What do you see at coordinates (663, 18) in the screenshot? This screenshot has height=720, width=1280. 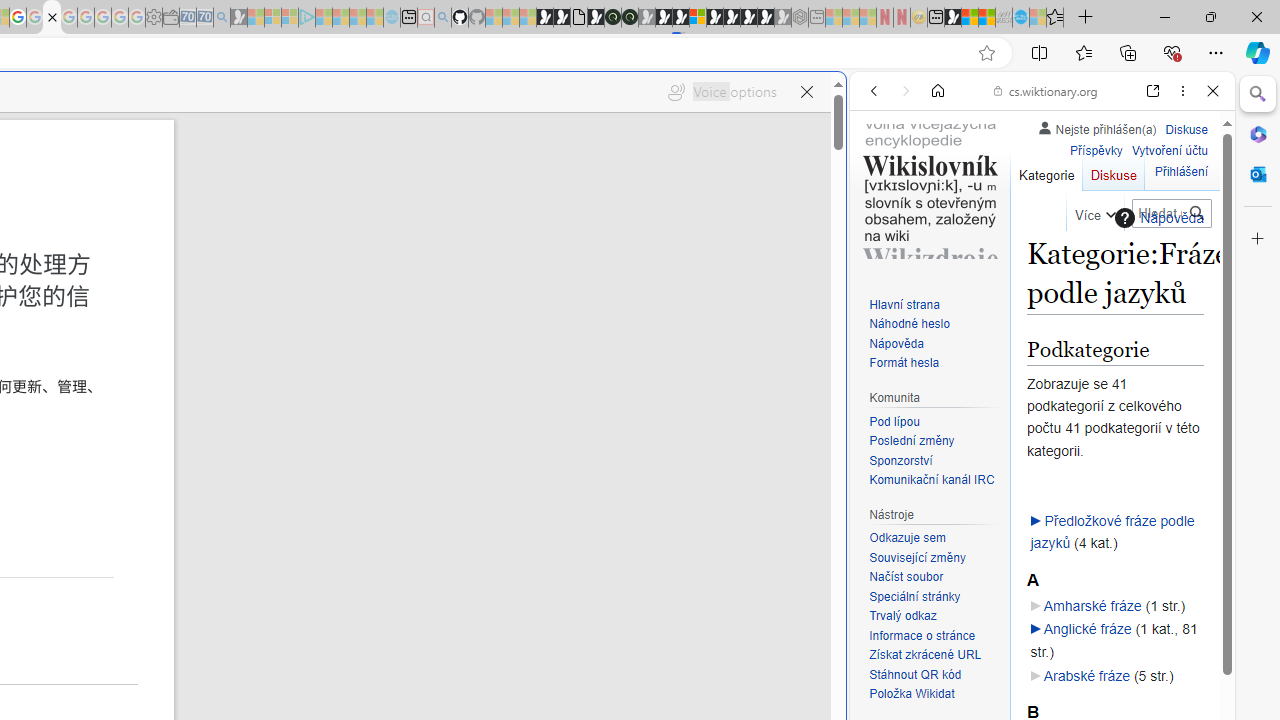 I see `Play Cave FRVR in your browser | Games from Microsoft Start` at bounding box center [663, 18].